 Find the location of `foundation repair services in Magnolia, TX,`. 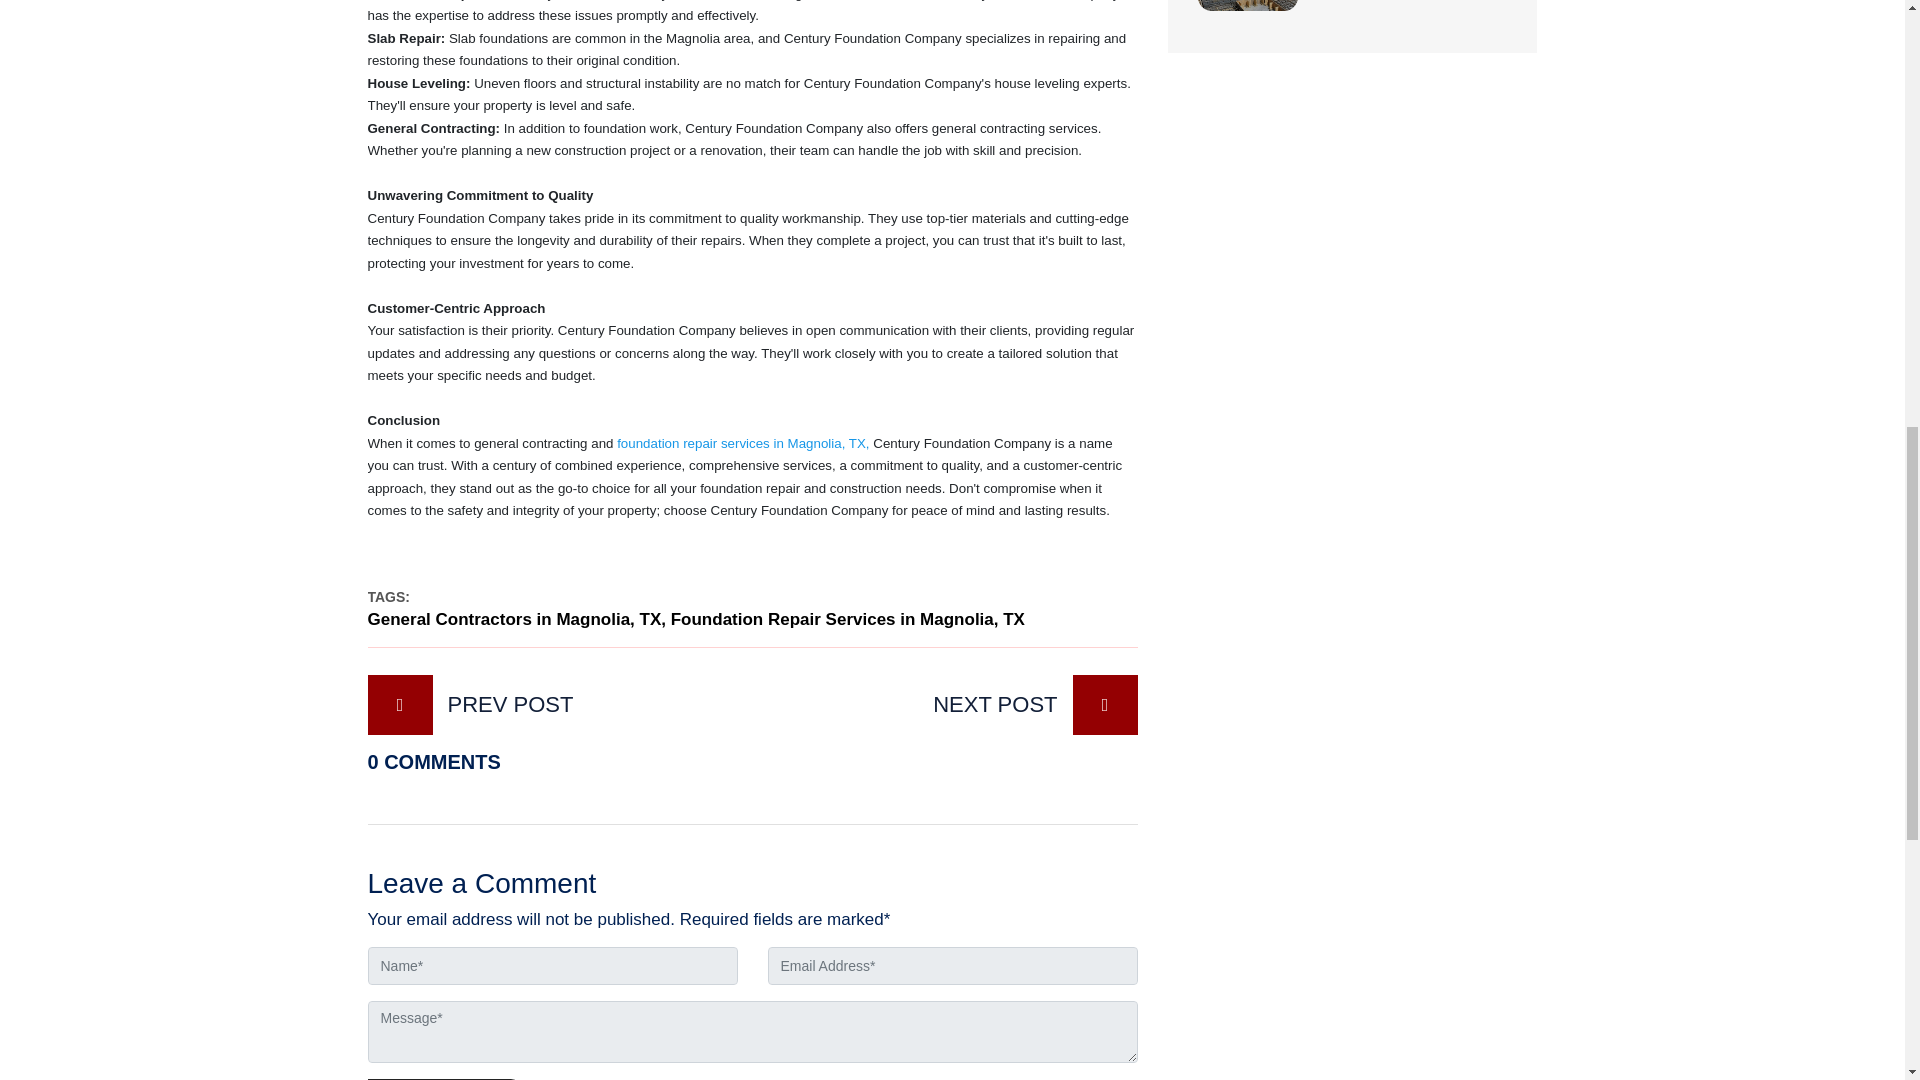

foundation repair services in Magnolia, TX, is located at coordinates (742, 444).